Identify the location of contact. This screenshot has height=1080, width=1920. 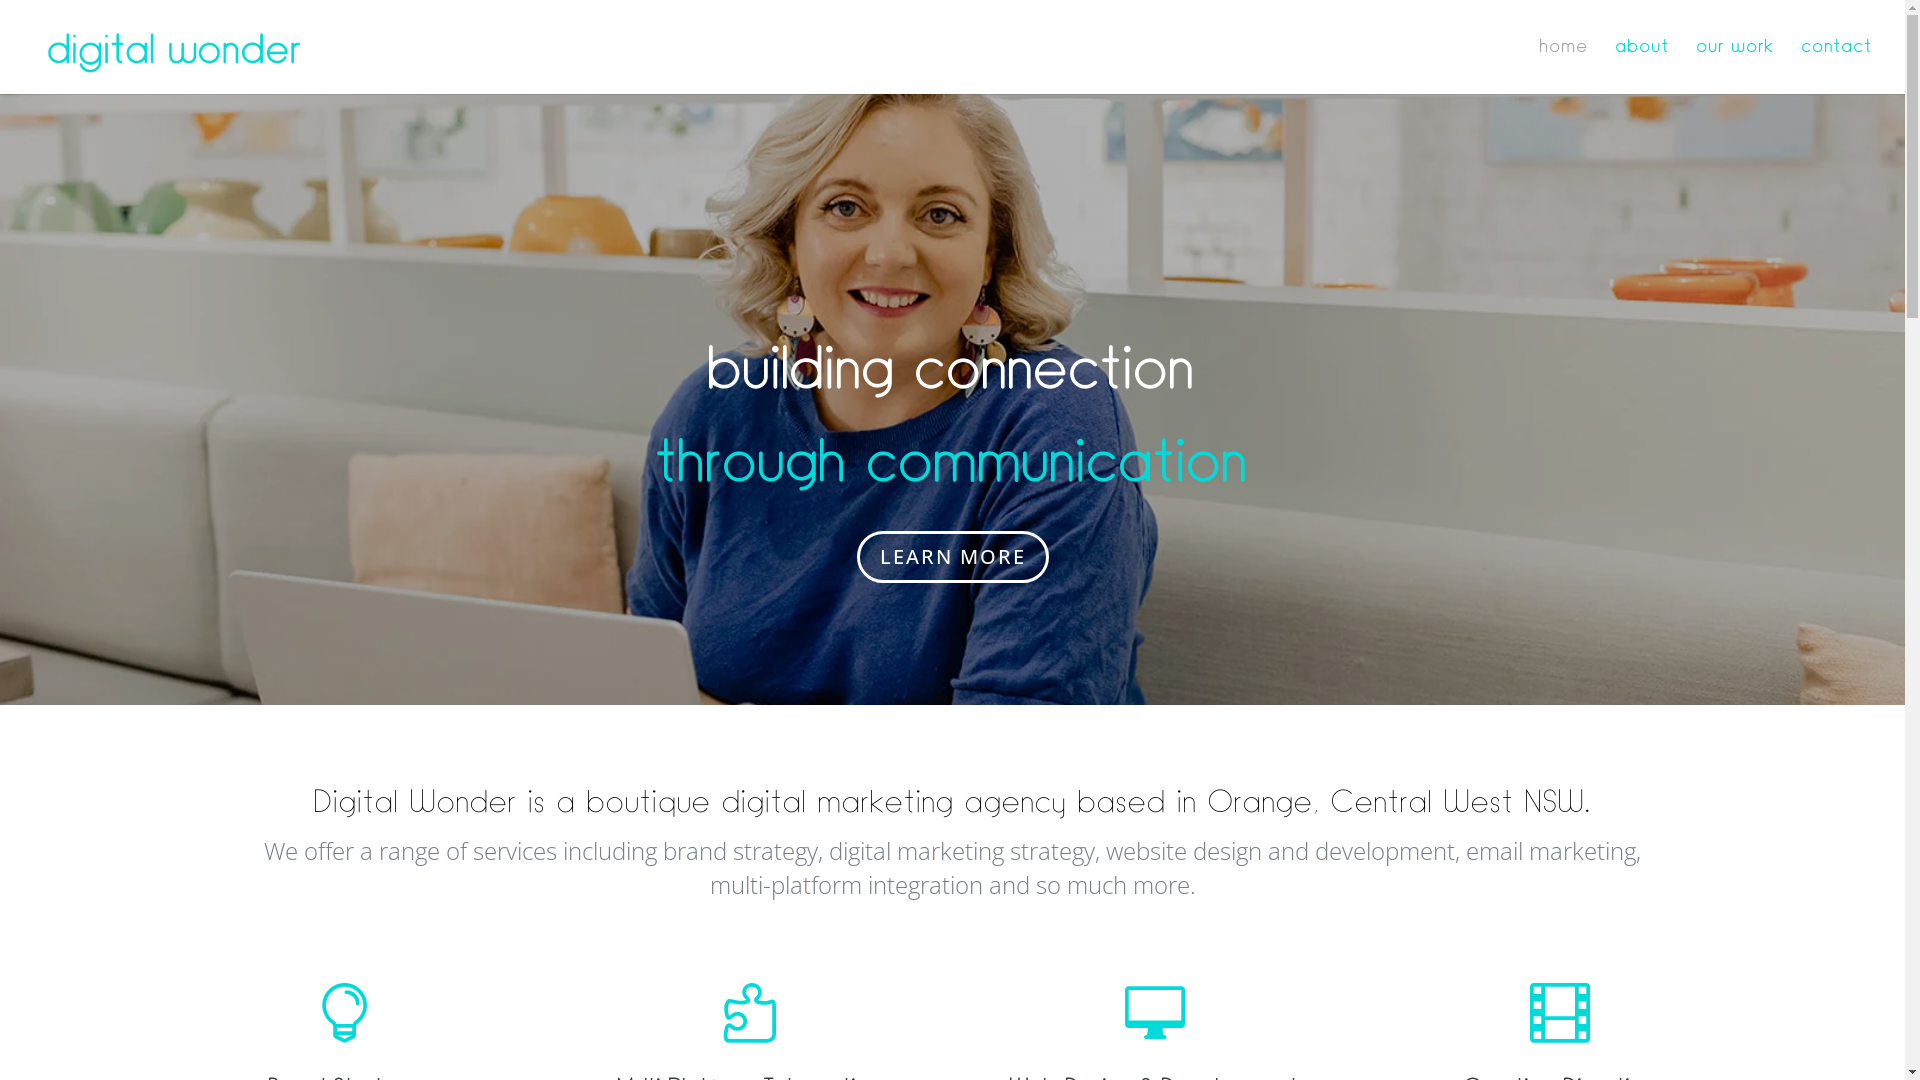
(1838, 67).